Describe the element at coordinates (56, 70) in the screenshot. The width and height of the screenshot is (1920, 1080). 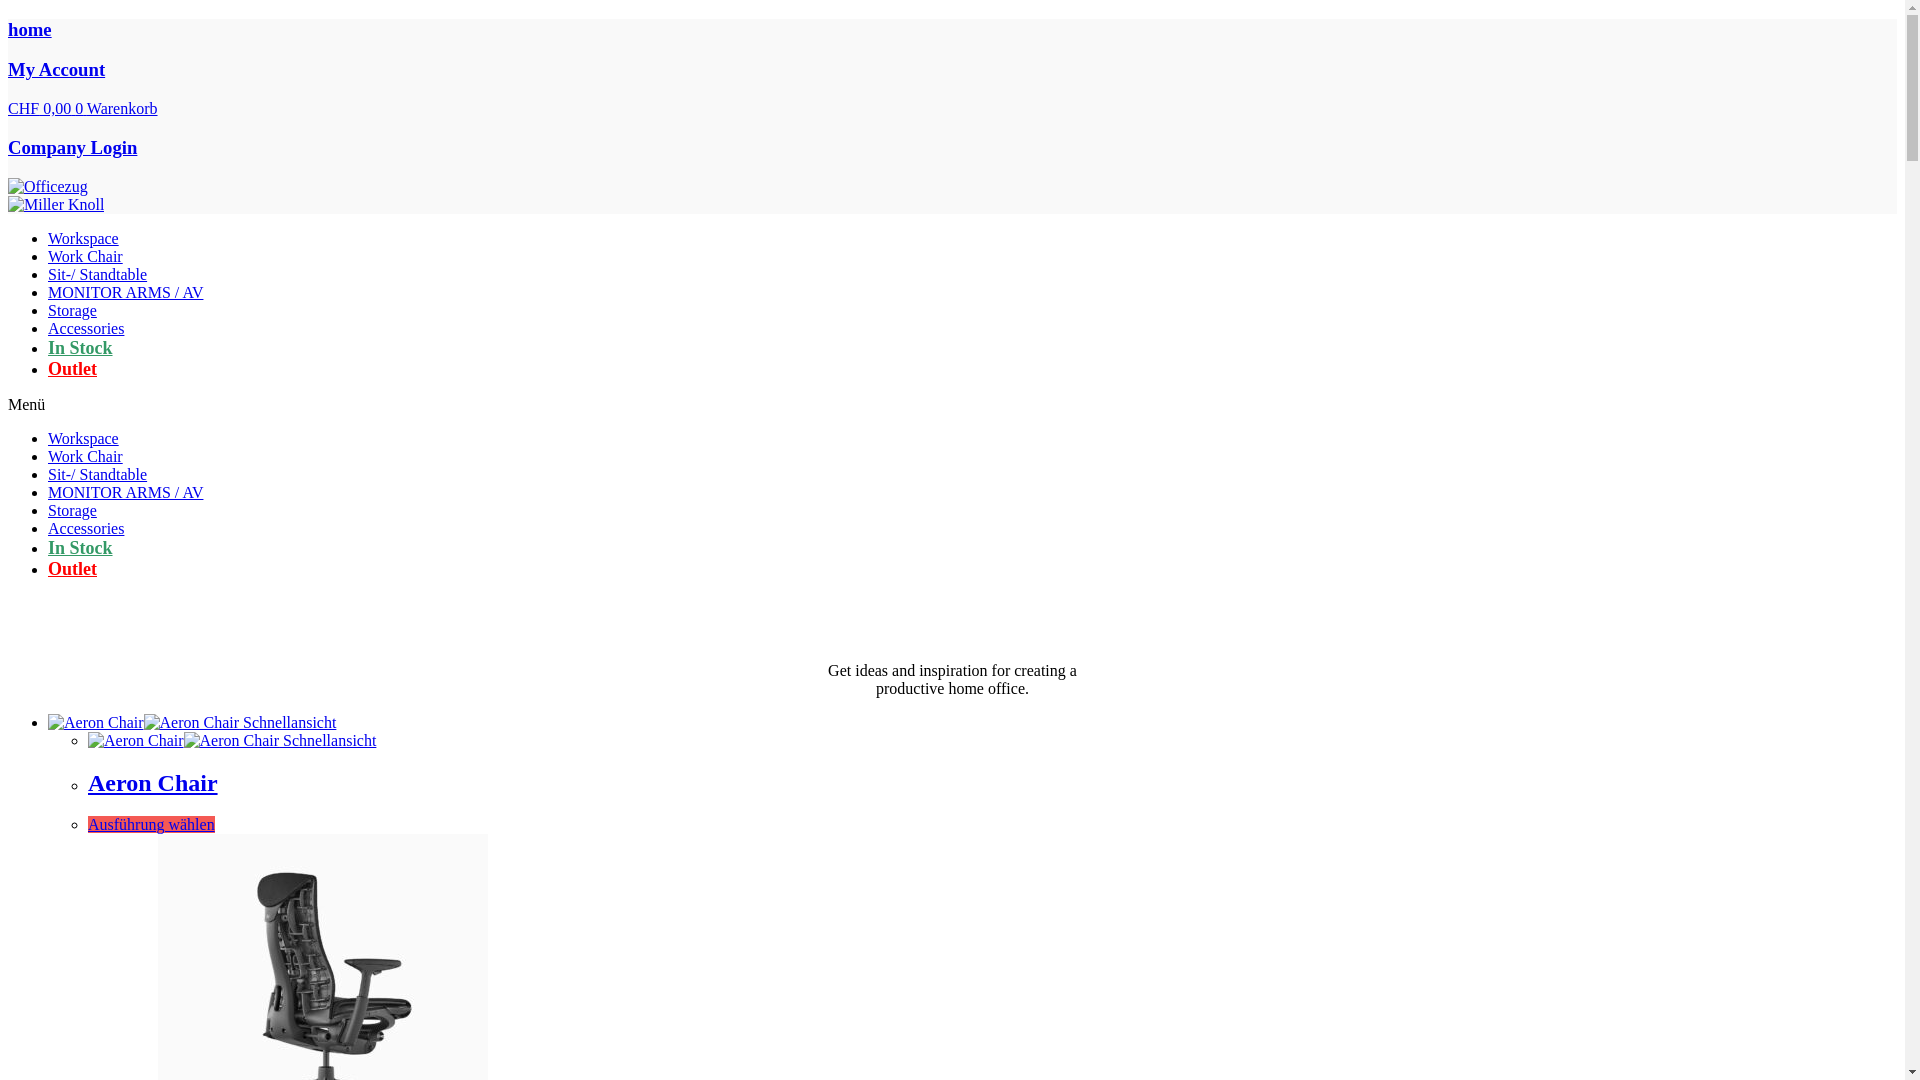
I see `My Account` at that location.